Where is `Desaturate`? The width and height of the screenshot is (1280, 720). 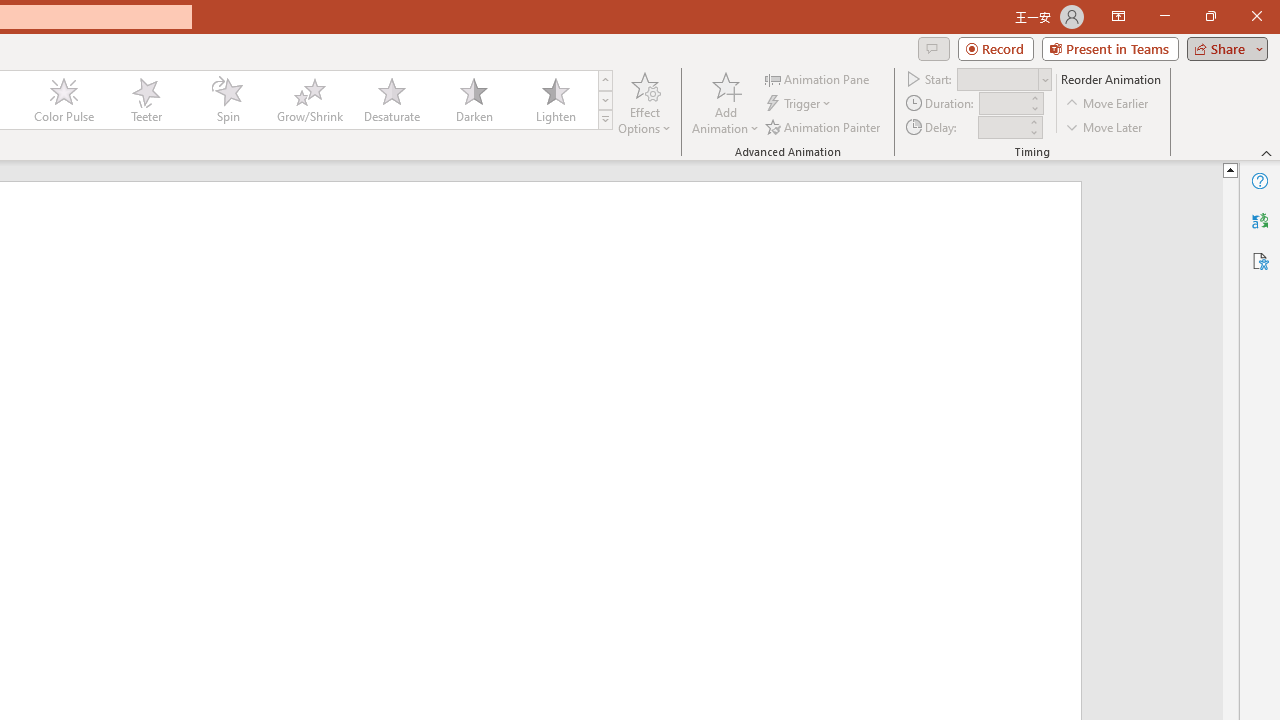
Desaturate is located at coordinates (391, 100).